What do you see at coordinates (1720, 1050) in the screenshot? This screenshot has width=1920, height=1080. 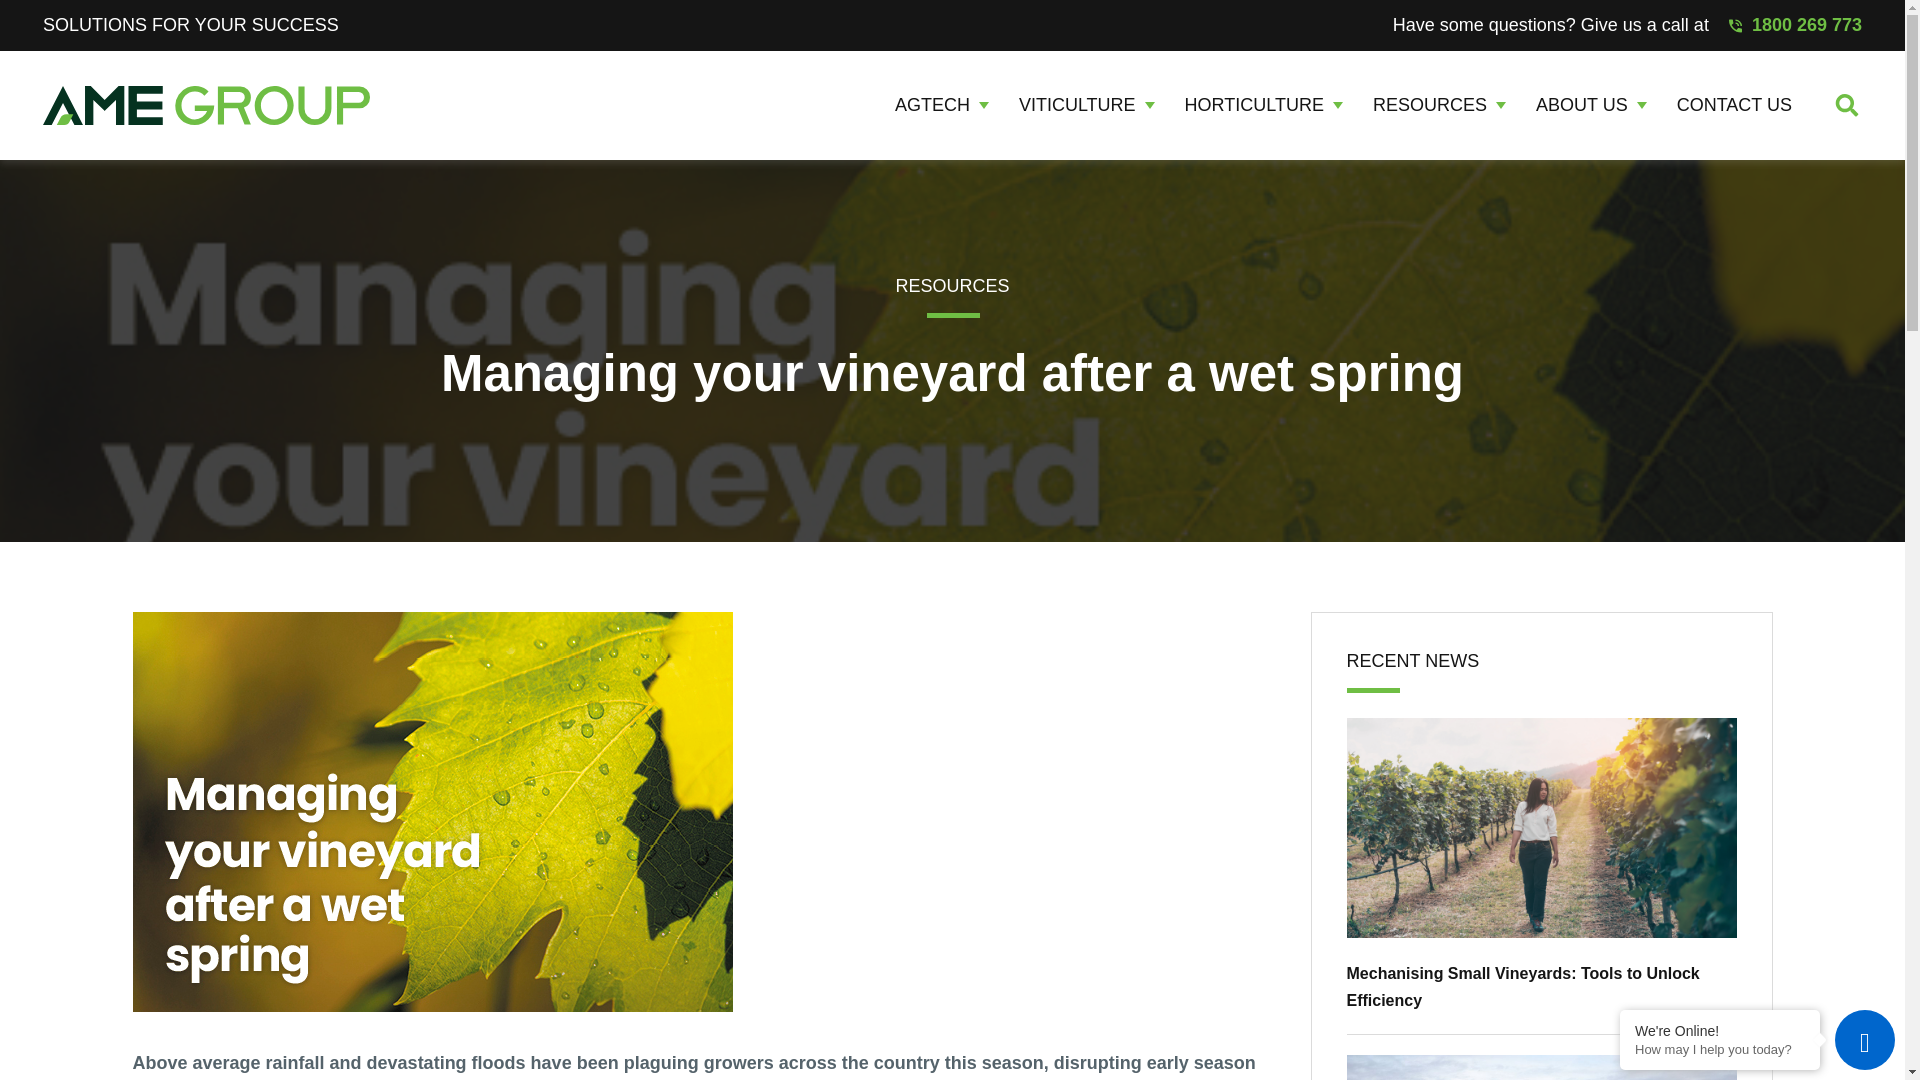 I see `How may I help you today?` at bounding box center [1720, 1050].